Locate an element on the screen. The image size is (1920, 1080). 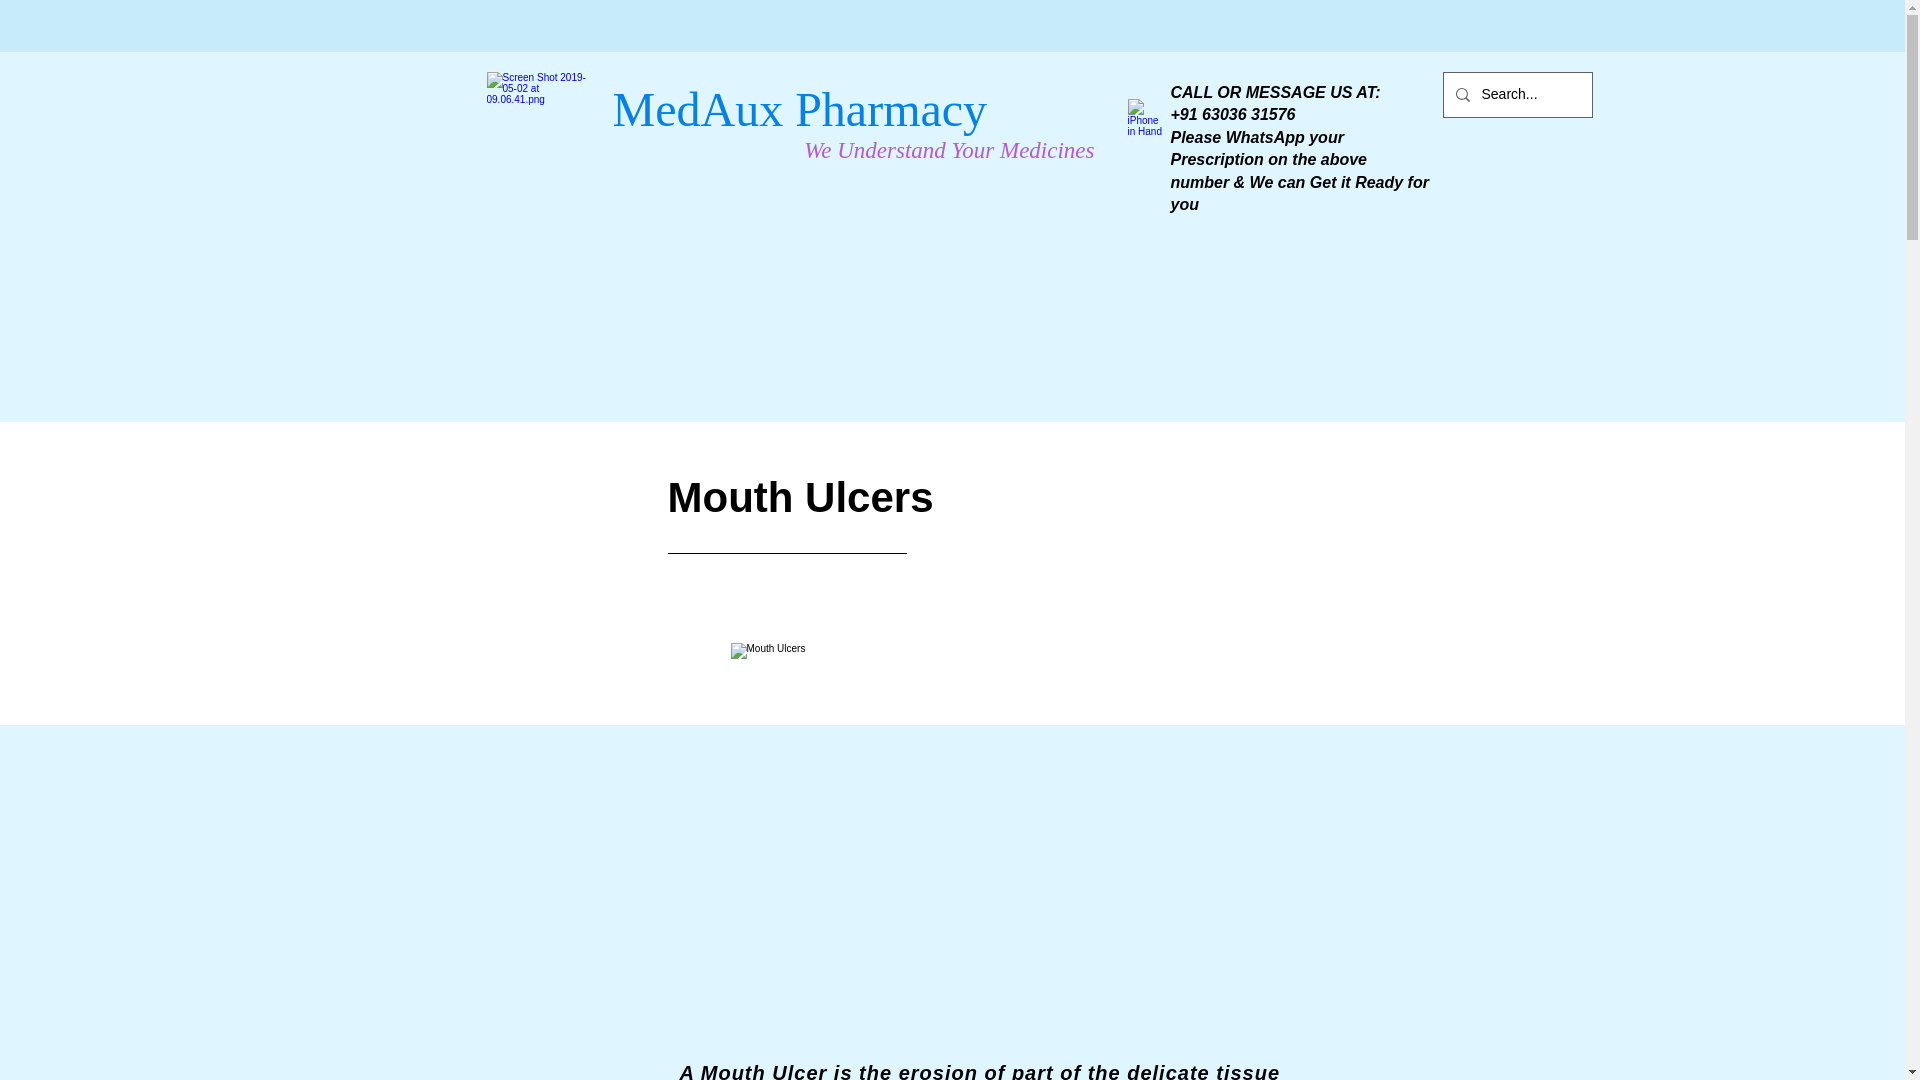
MedAux Pharmacy is located at coordinates (799, 110).